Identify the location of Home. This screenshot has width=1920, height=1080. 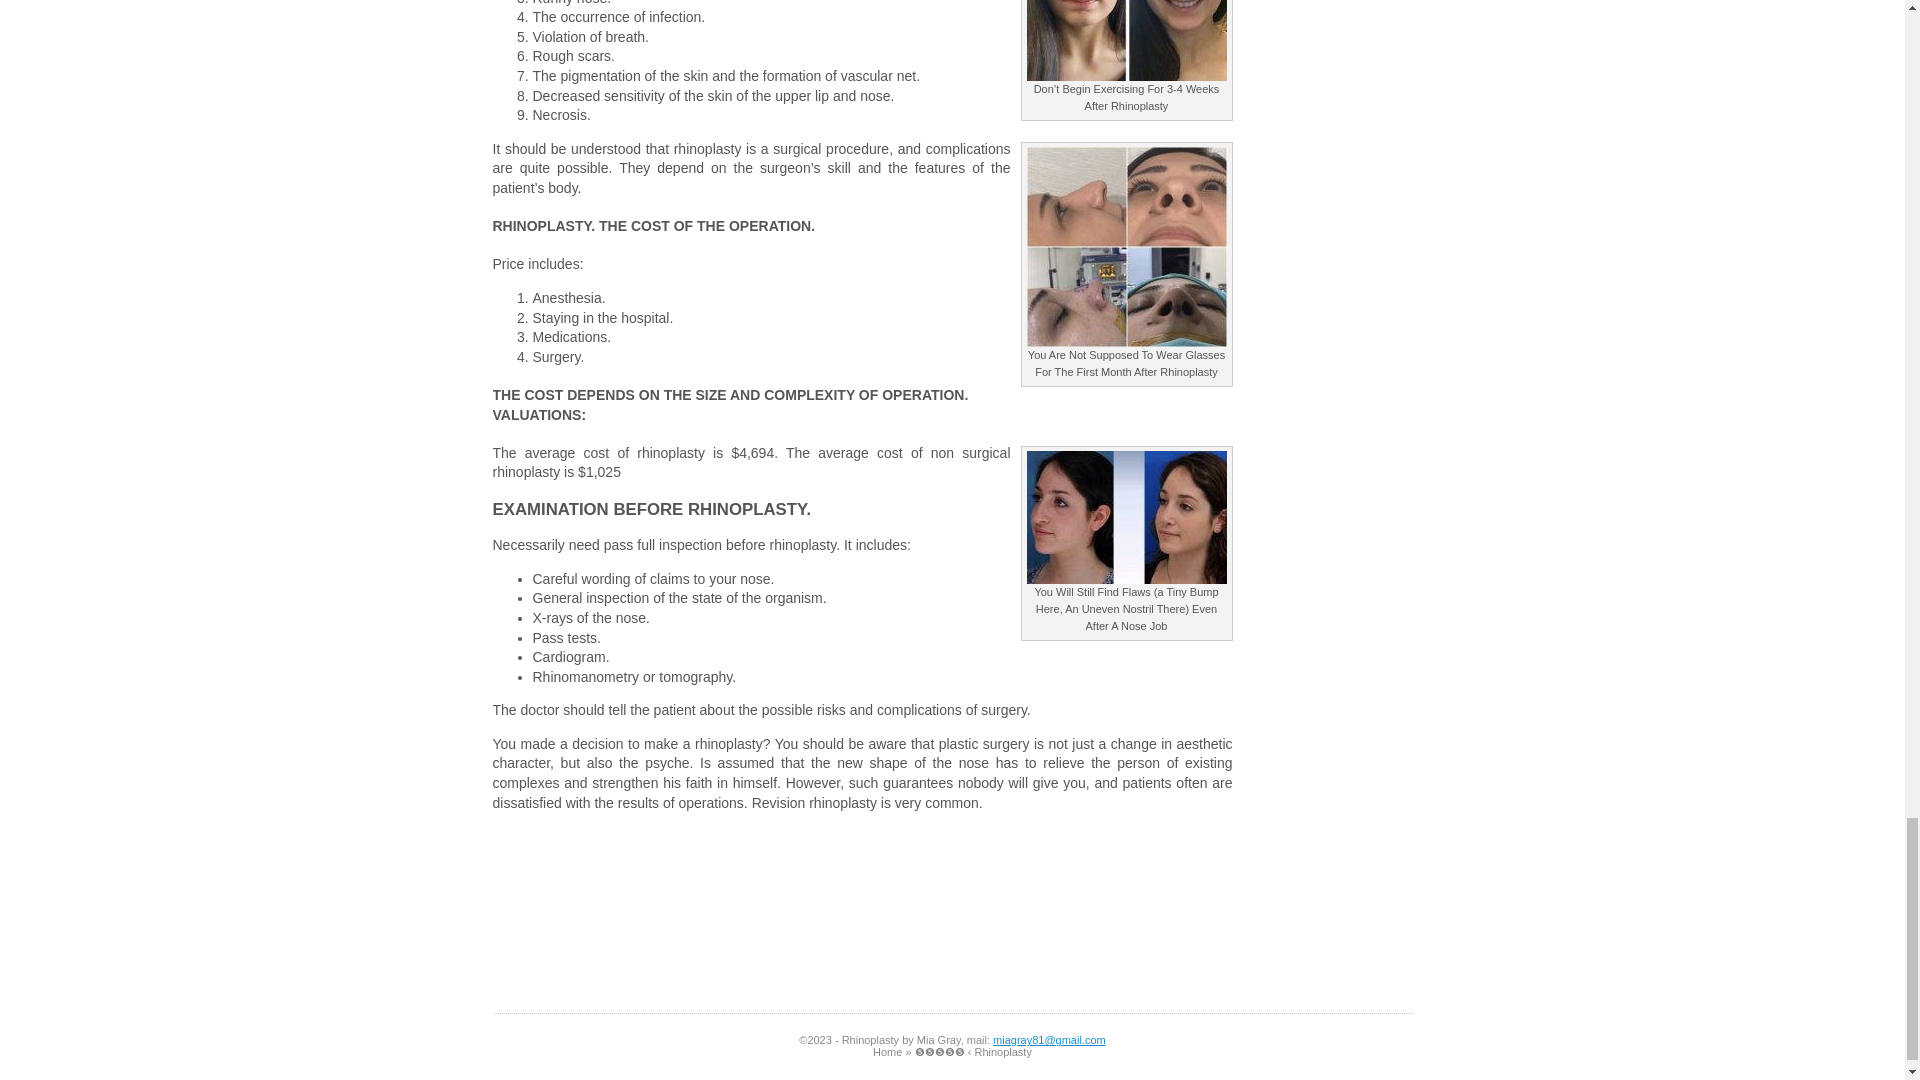
(888, 1052).